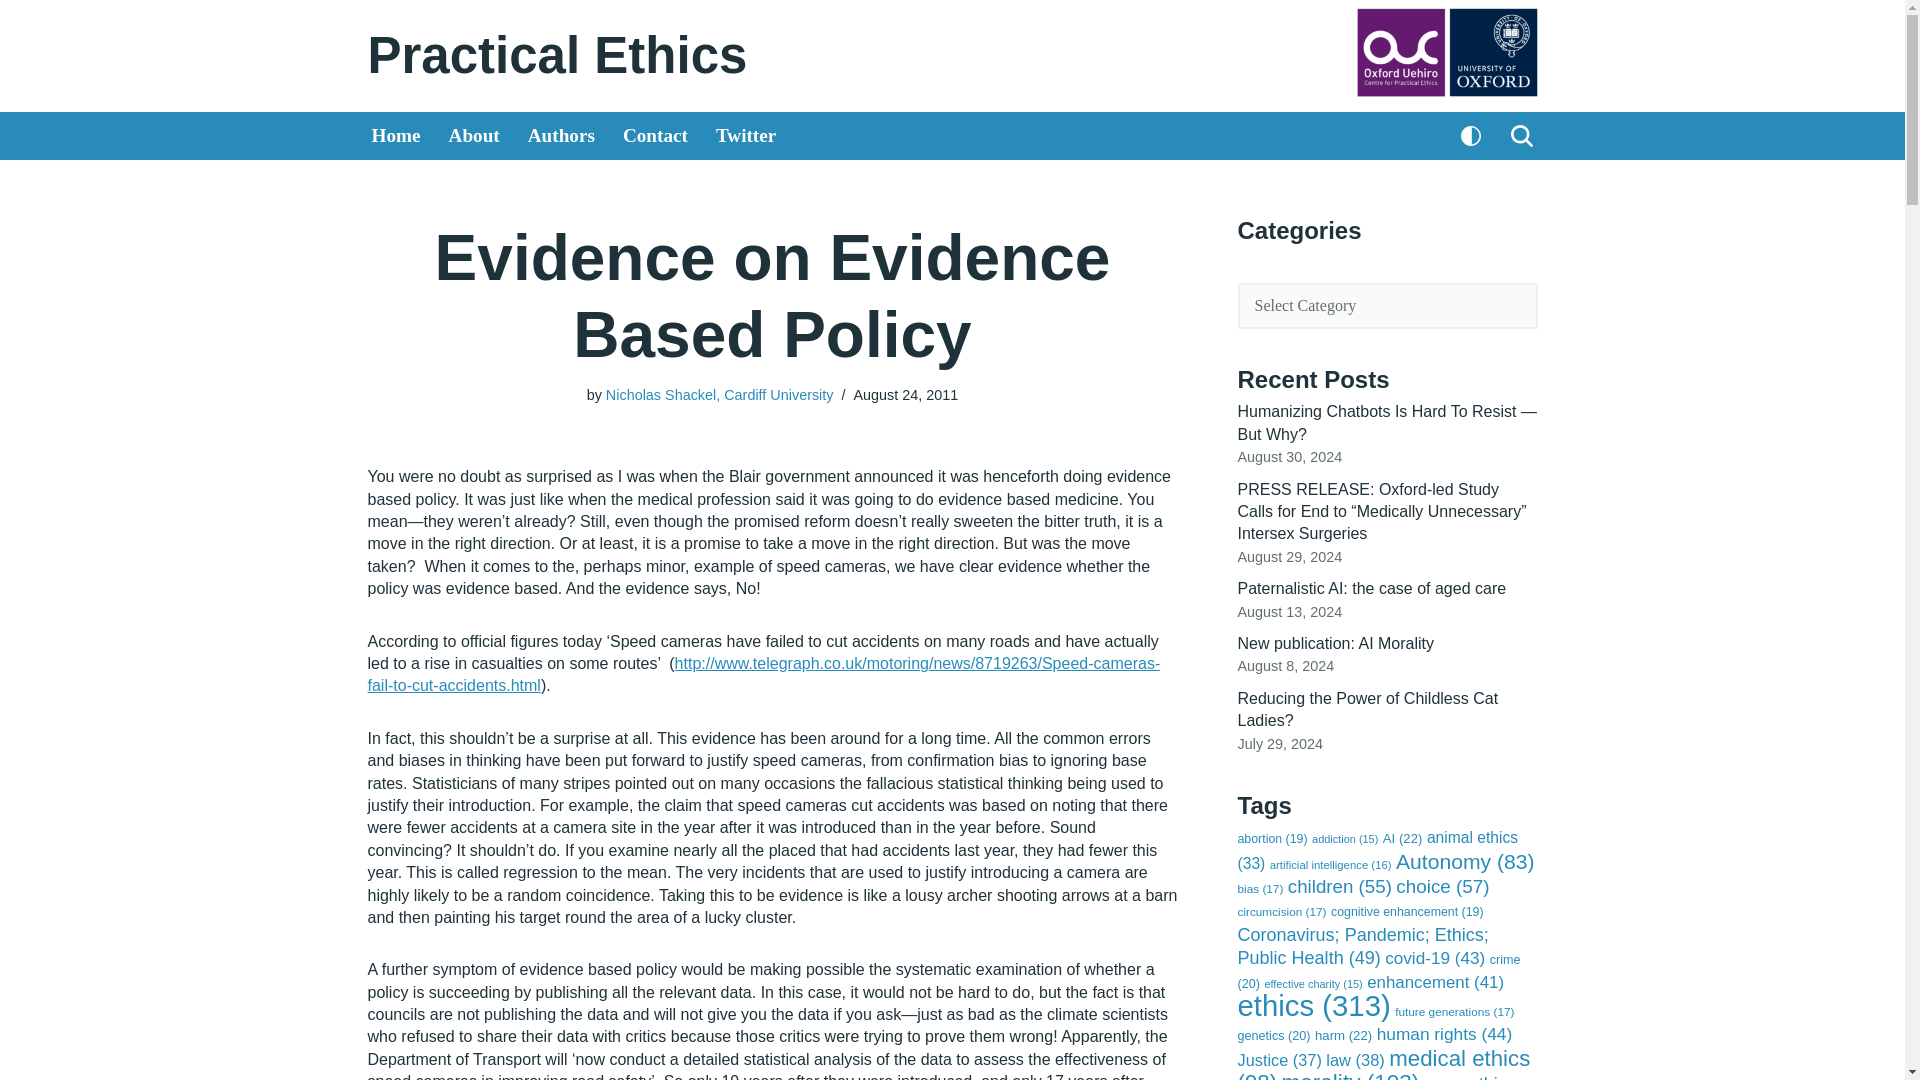 The width and height of the screenshot is (1920, 1080). What do you see at coordinates (15, 42) in the screenshot?
I see `Skip to content` at bounding box center [15, 42].